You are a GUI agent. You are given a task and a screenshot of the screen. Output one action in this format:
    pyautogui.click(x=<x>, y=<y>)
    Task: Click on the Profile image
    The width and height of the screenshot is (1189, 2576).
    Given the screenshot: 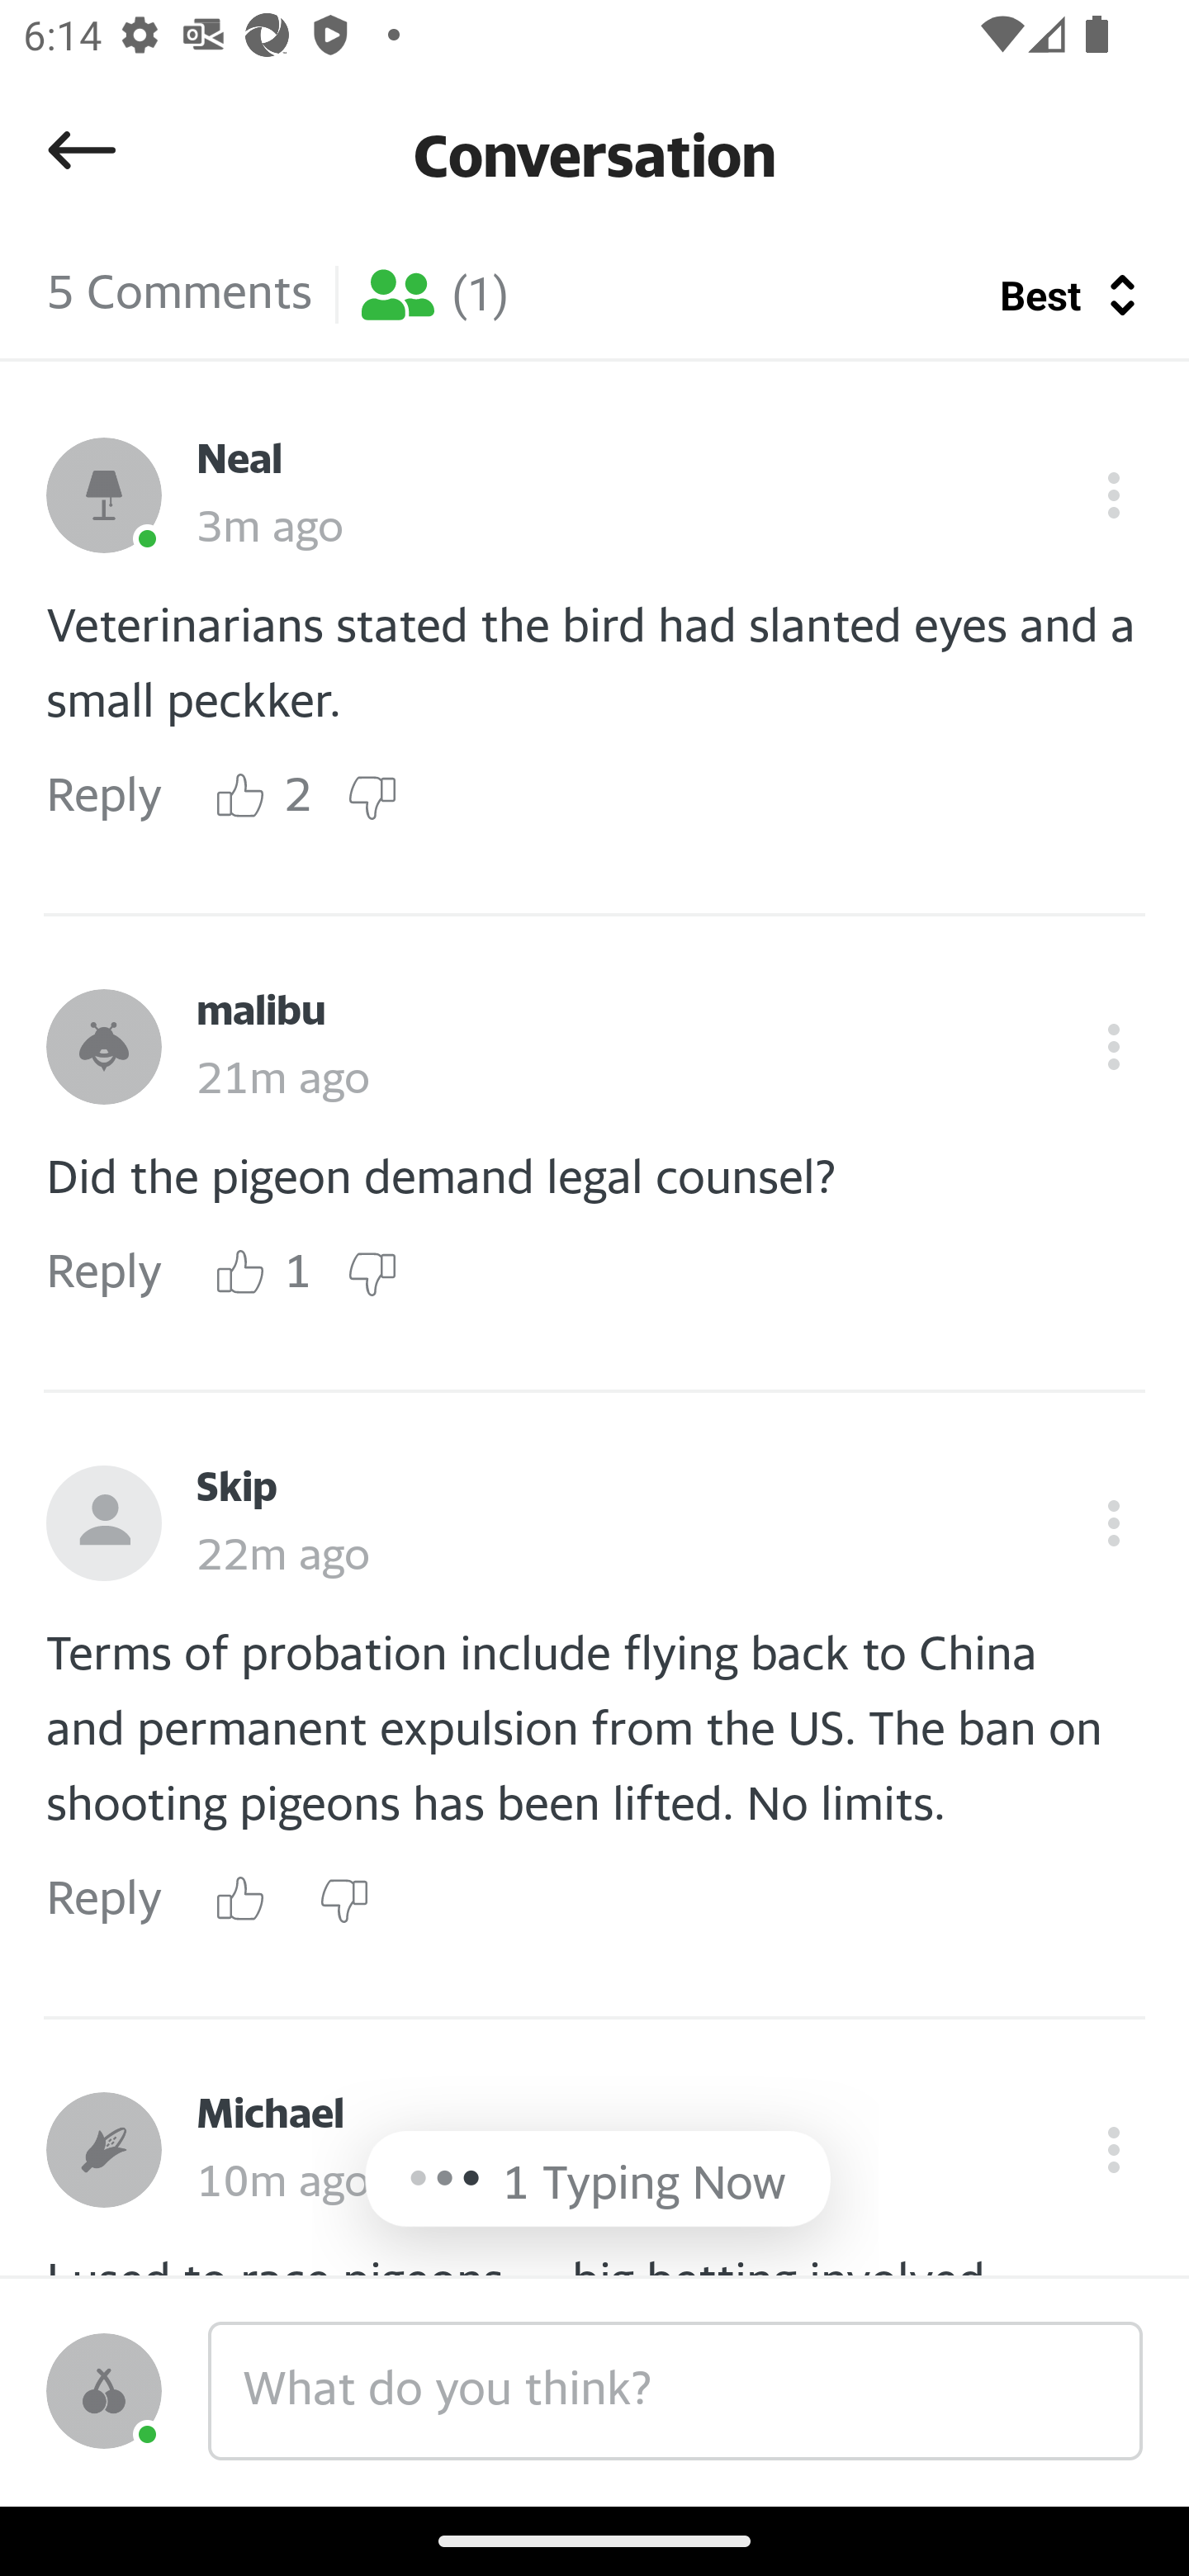 What is the action you would take?
    pyautogui.click(x=104, y=2149)
    